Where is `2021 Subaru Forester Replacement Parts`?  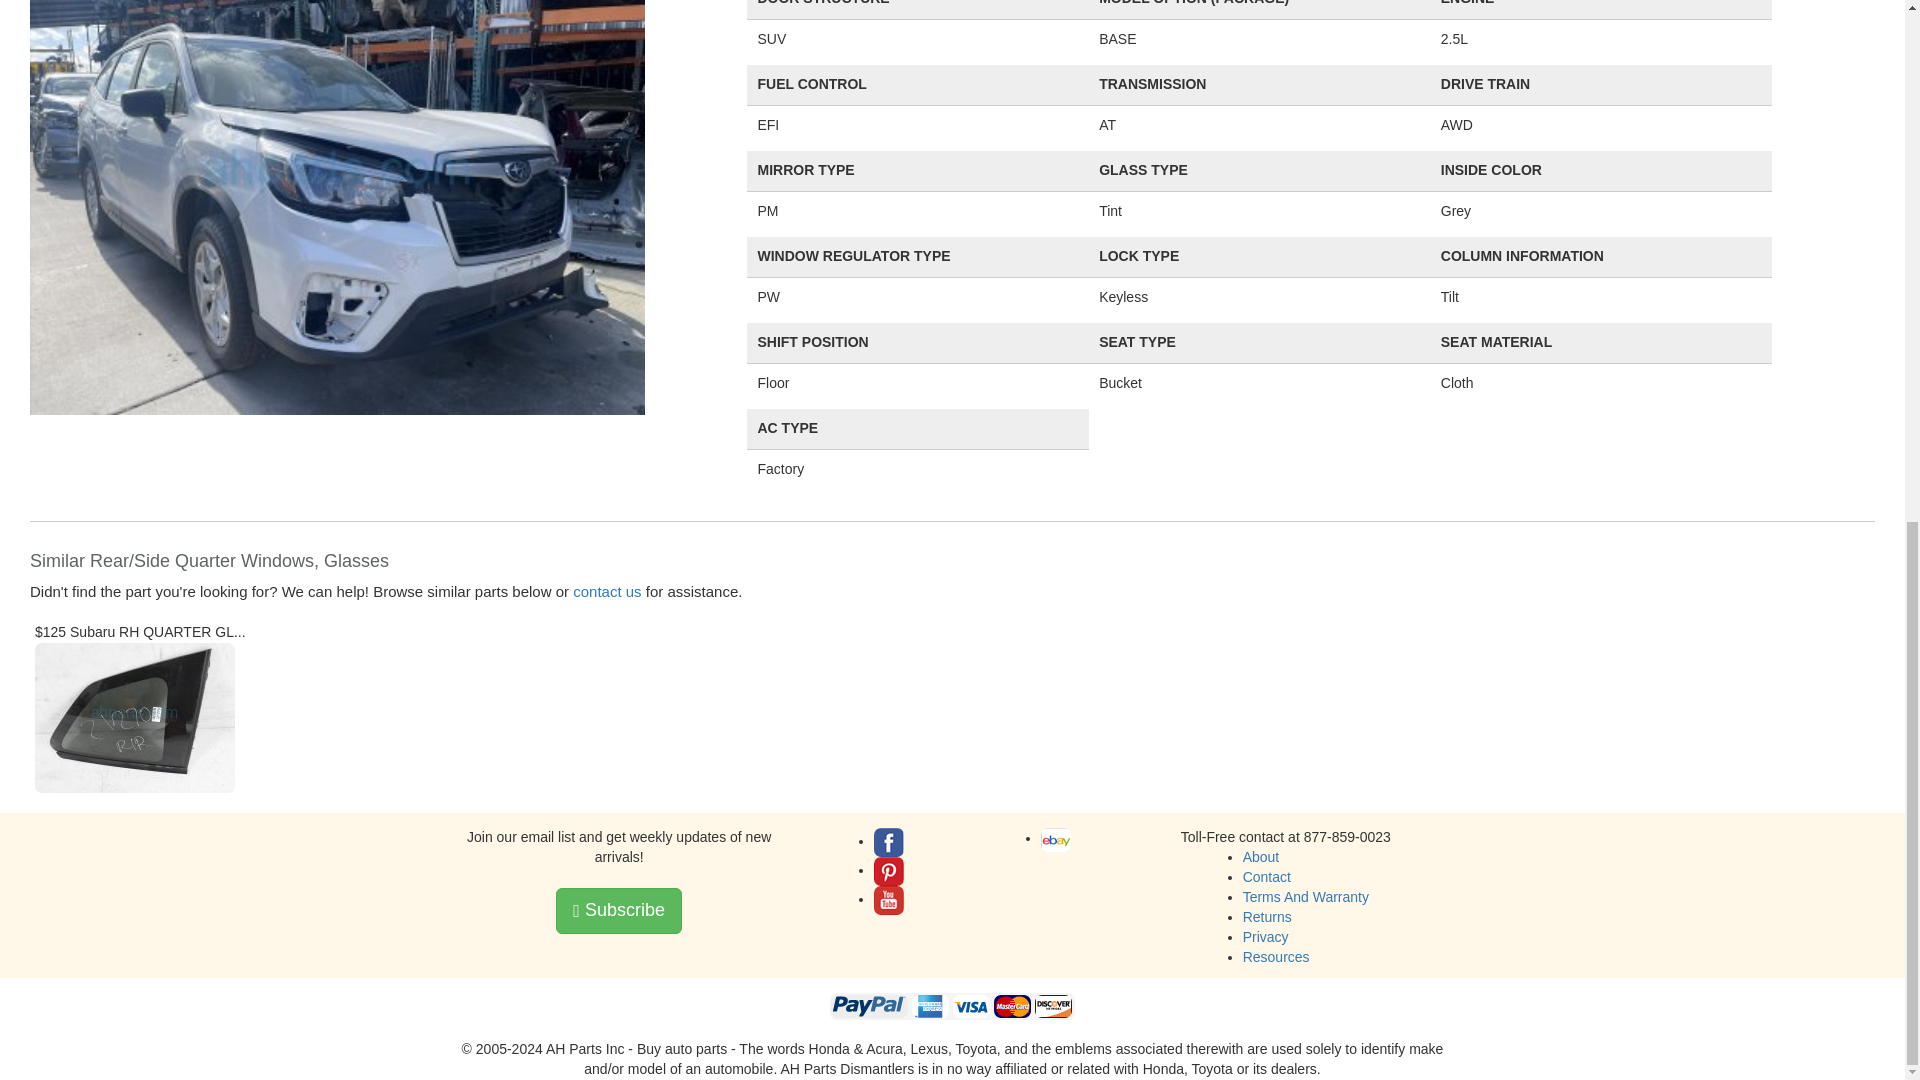 2021 Subaru Forester Replacement Parts is located at coordinates (338, 182).